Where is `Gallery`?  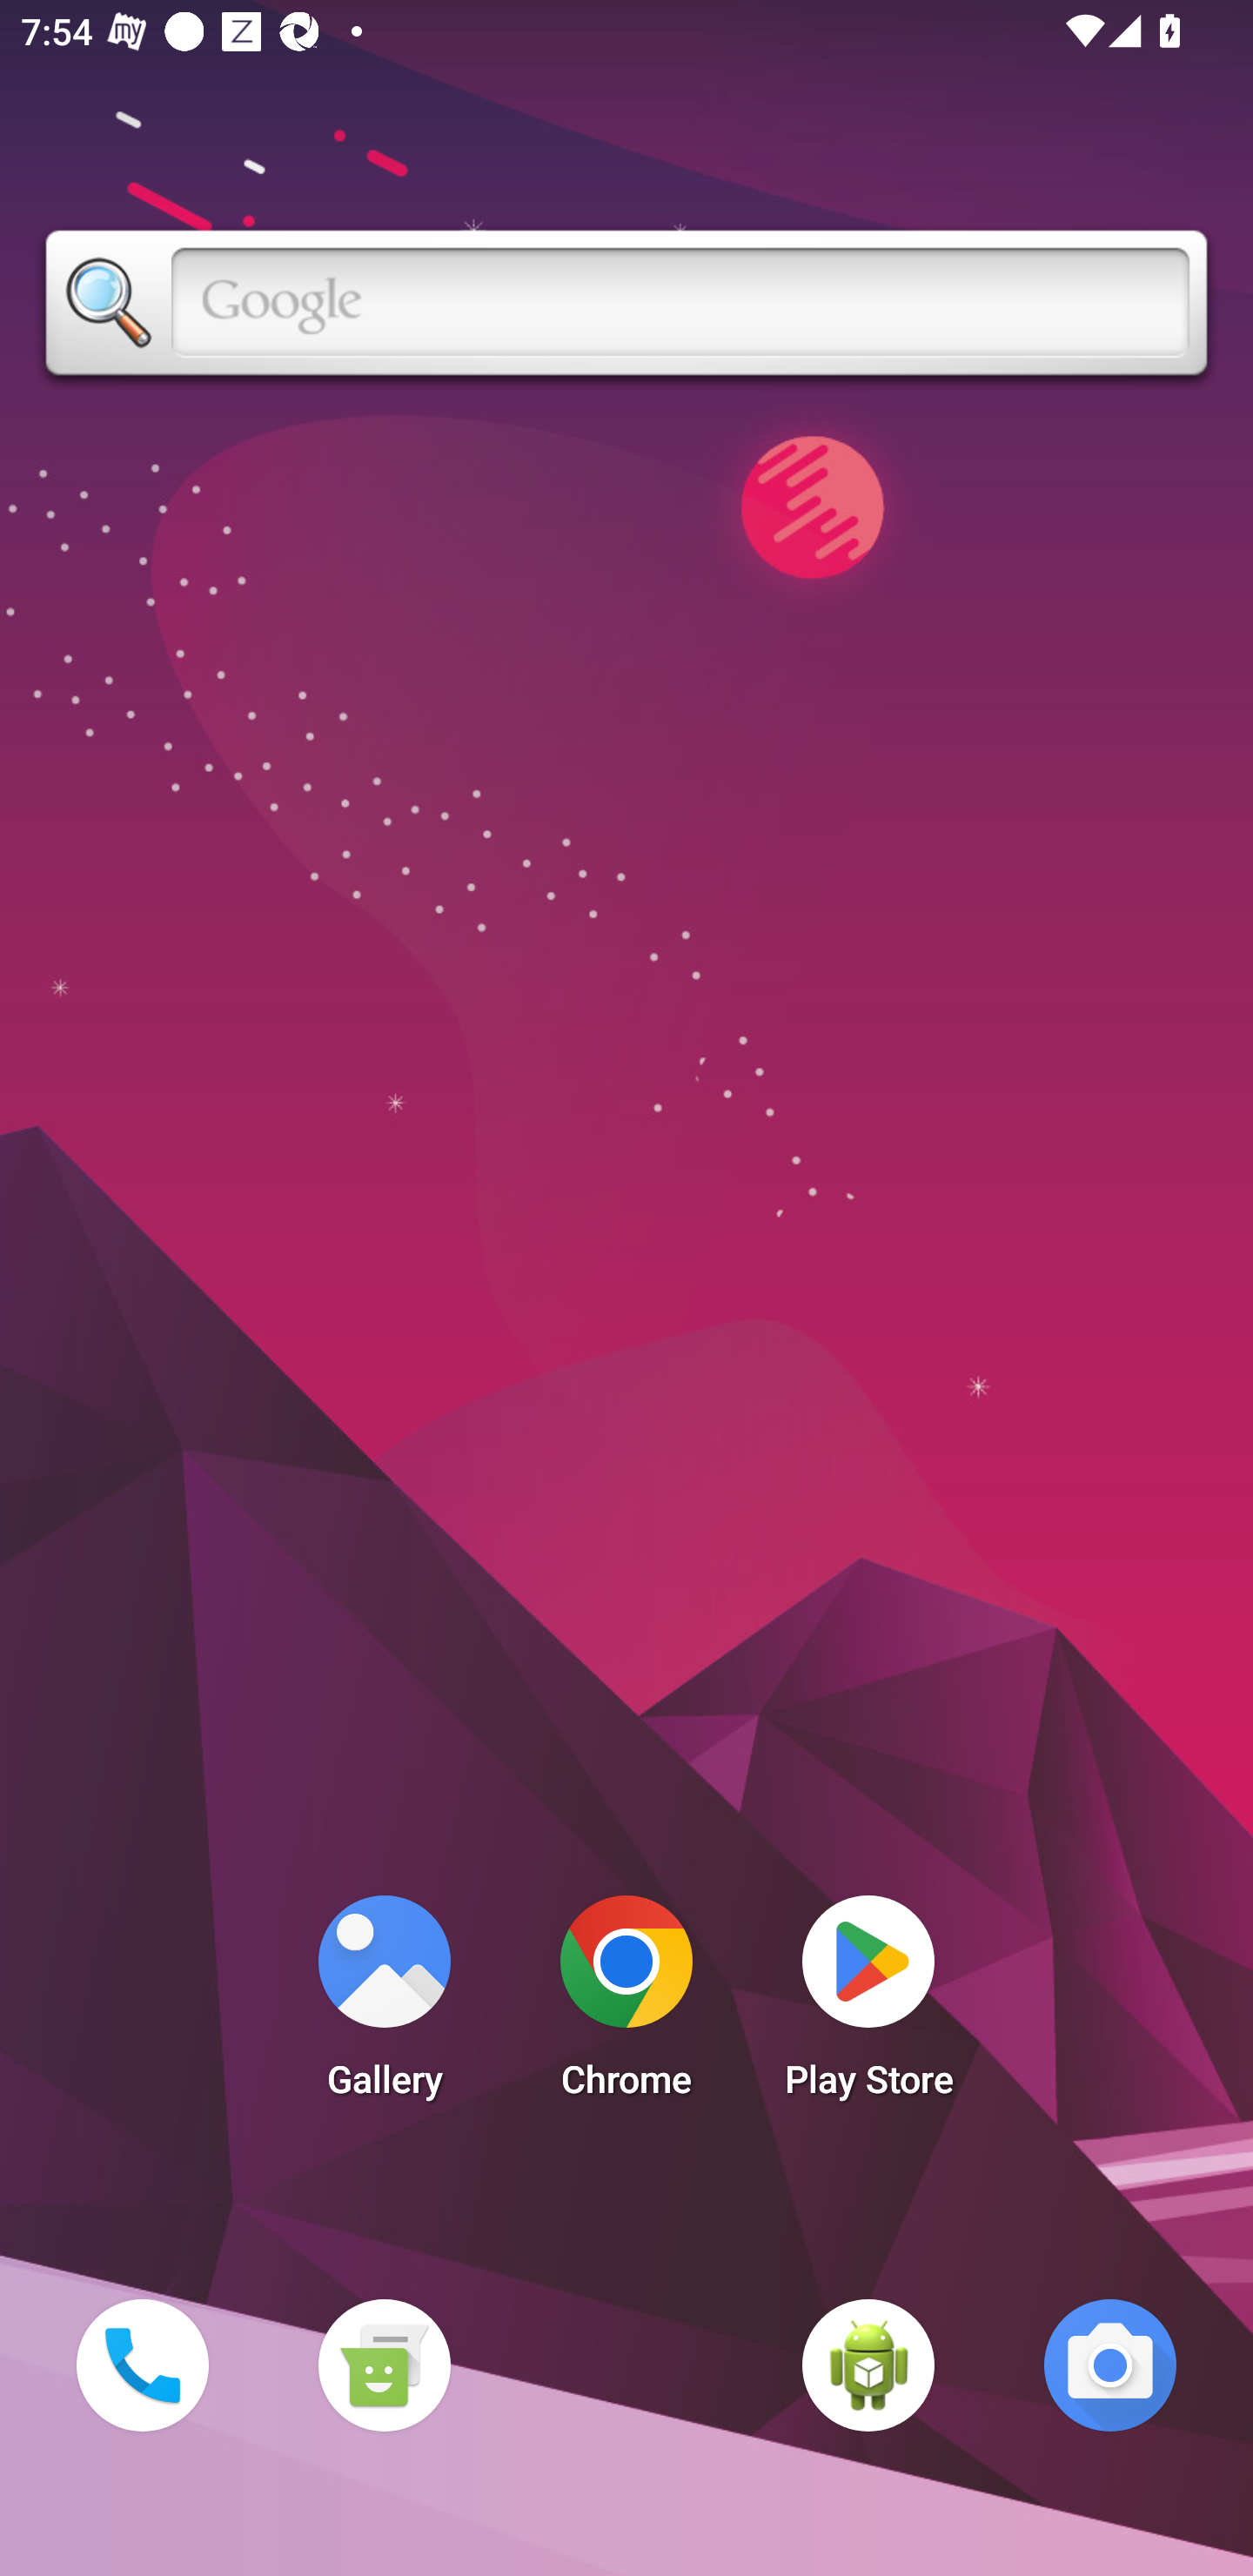 Gallery is located at coordinates (384, 2005).